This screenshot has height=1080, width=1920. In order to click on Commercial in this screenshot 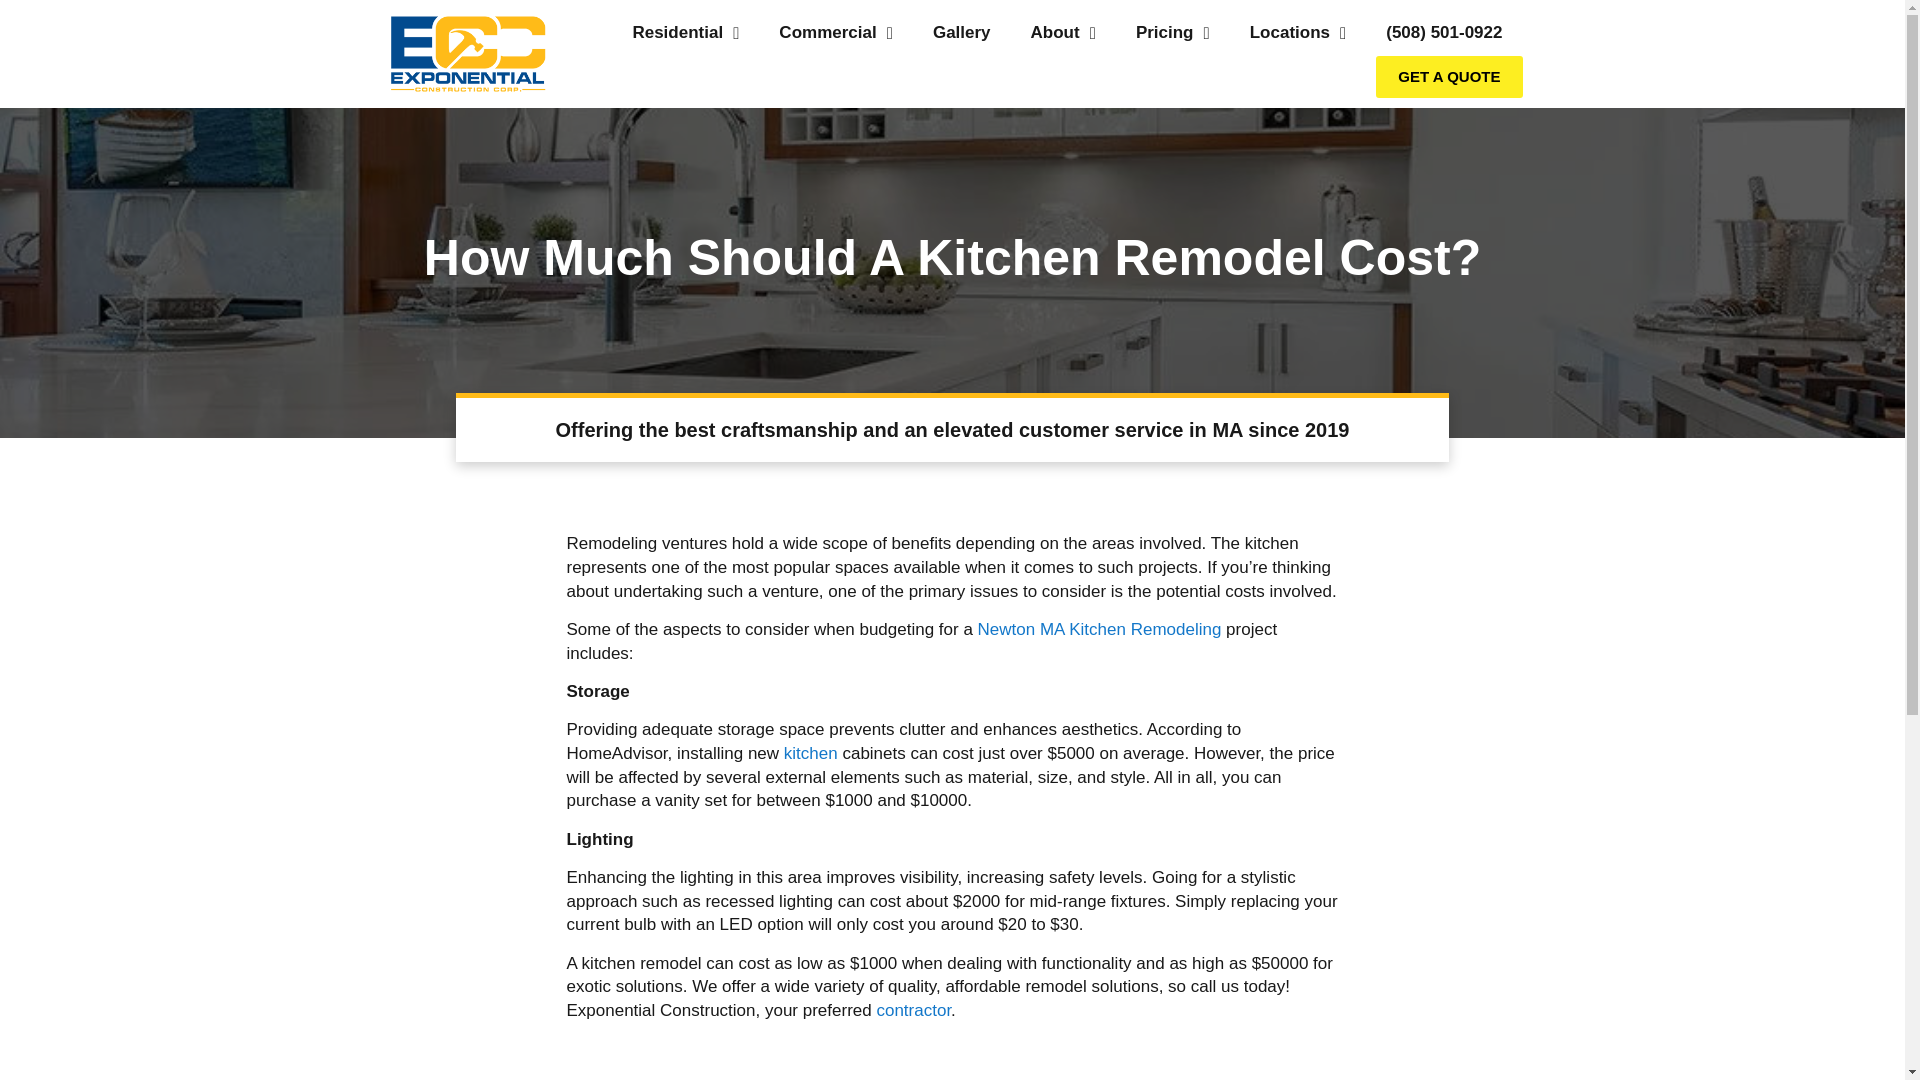, I will do `click(836, 32)`.